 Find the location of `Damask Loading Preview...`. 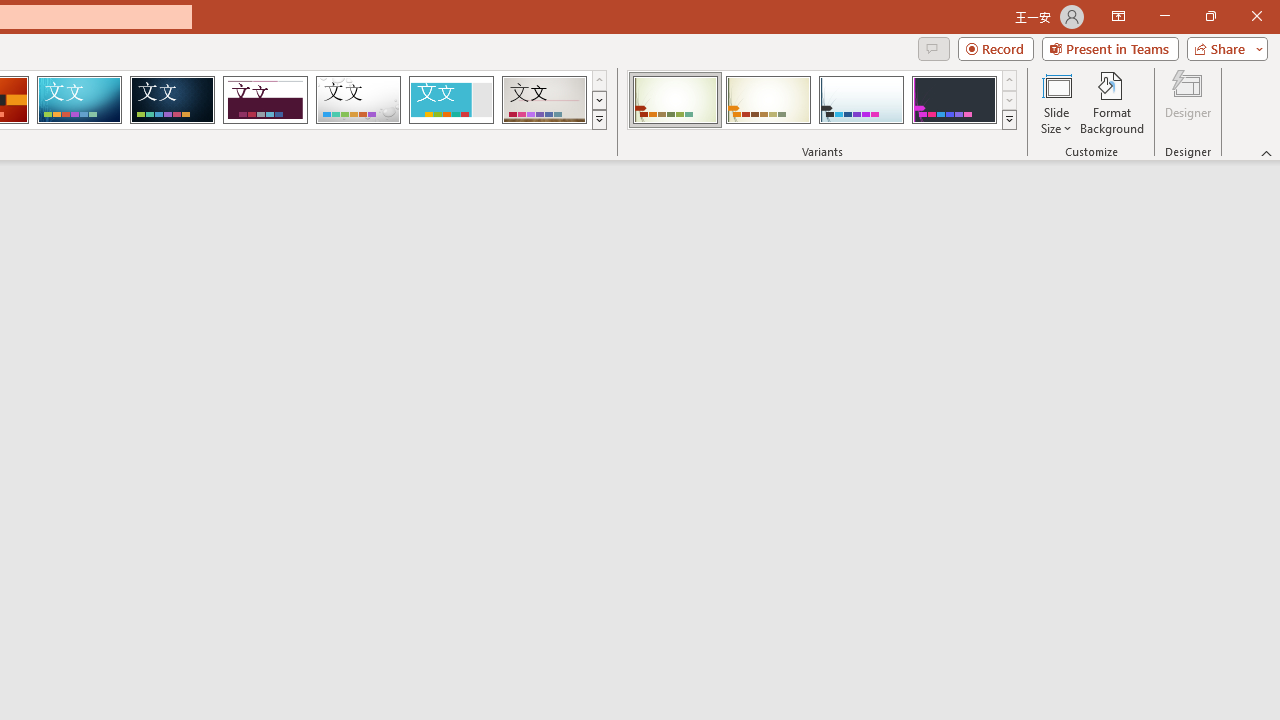

Damask Loading Preview... is located at coordinates (172, 100).